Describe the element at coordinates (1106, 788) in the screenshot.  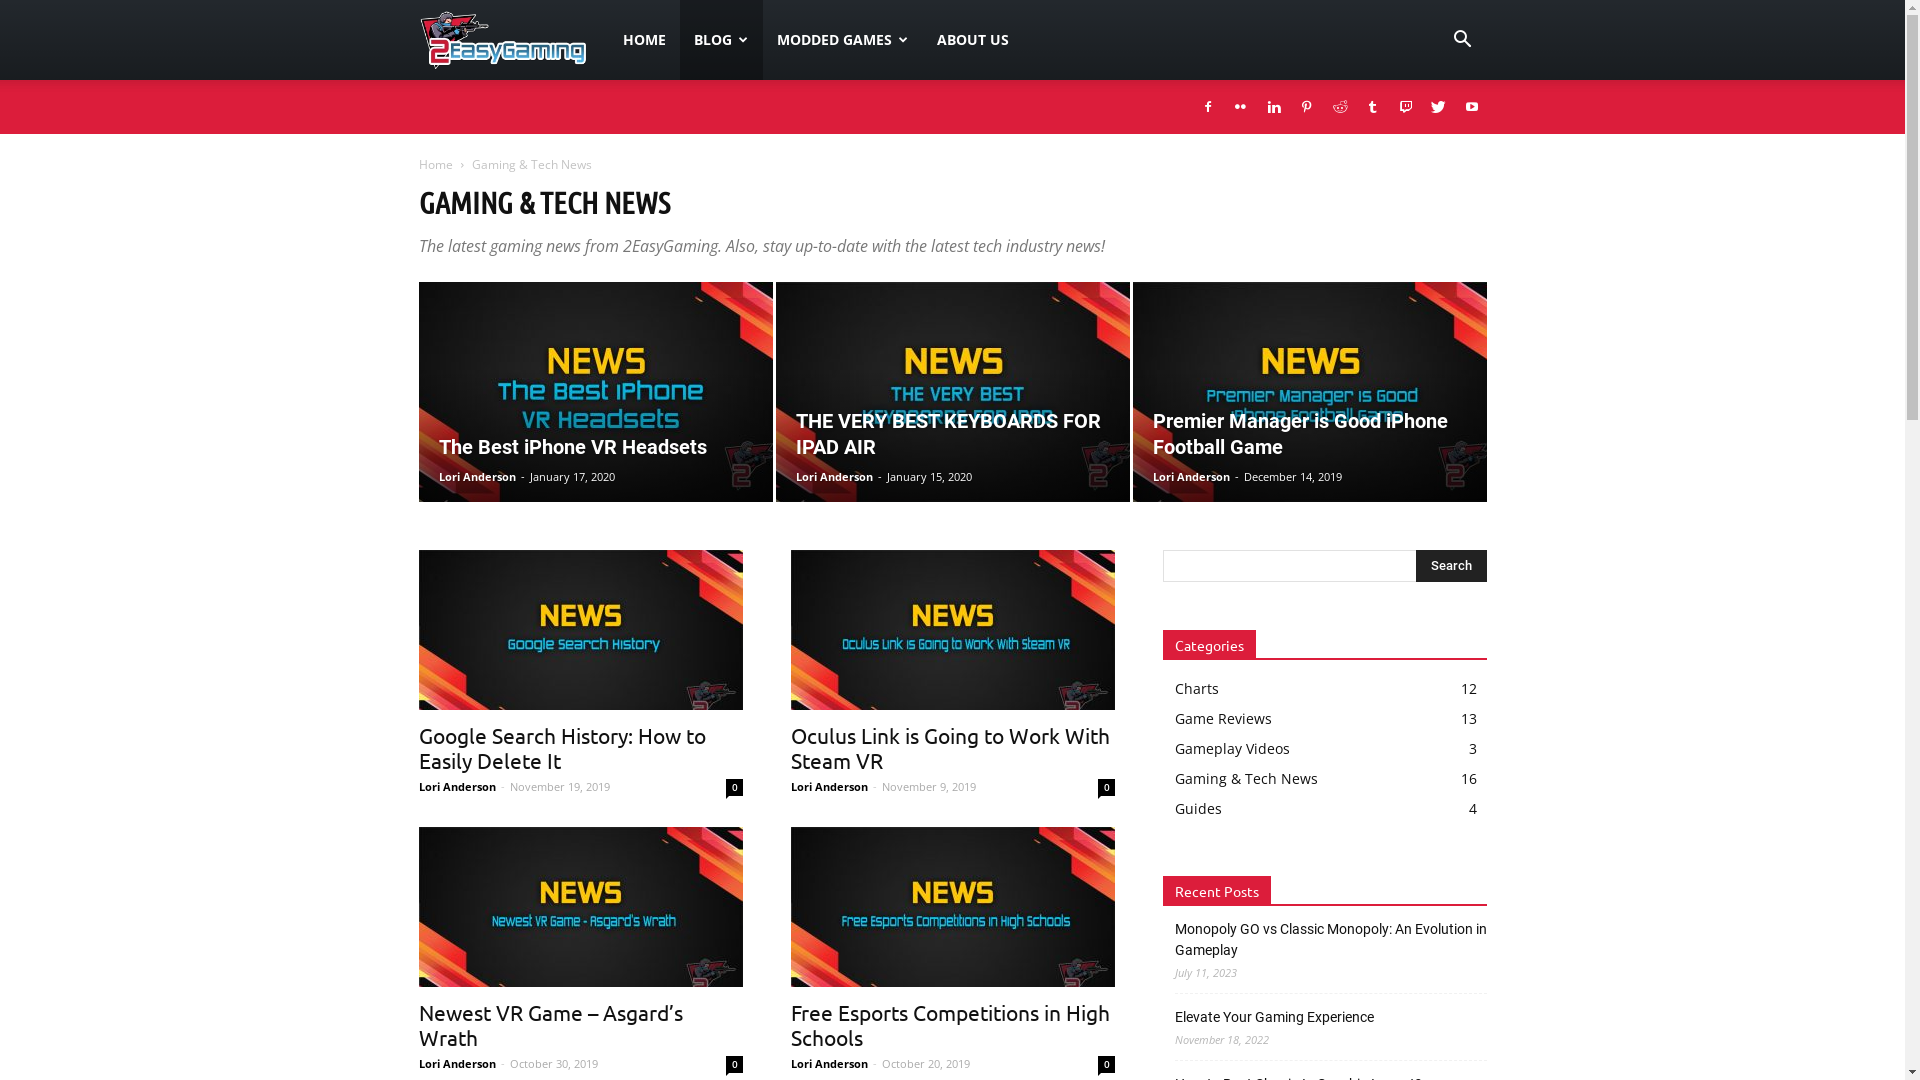
I see `0` at that location.